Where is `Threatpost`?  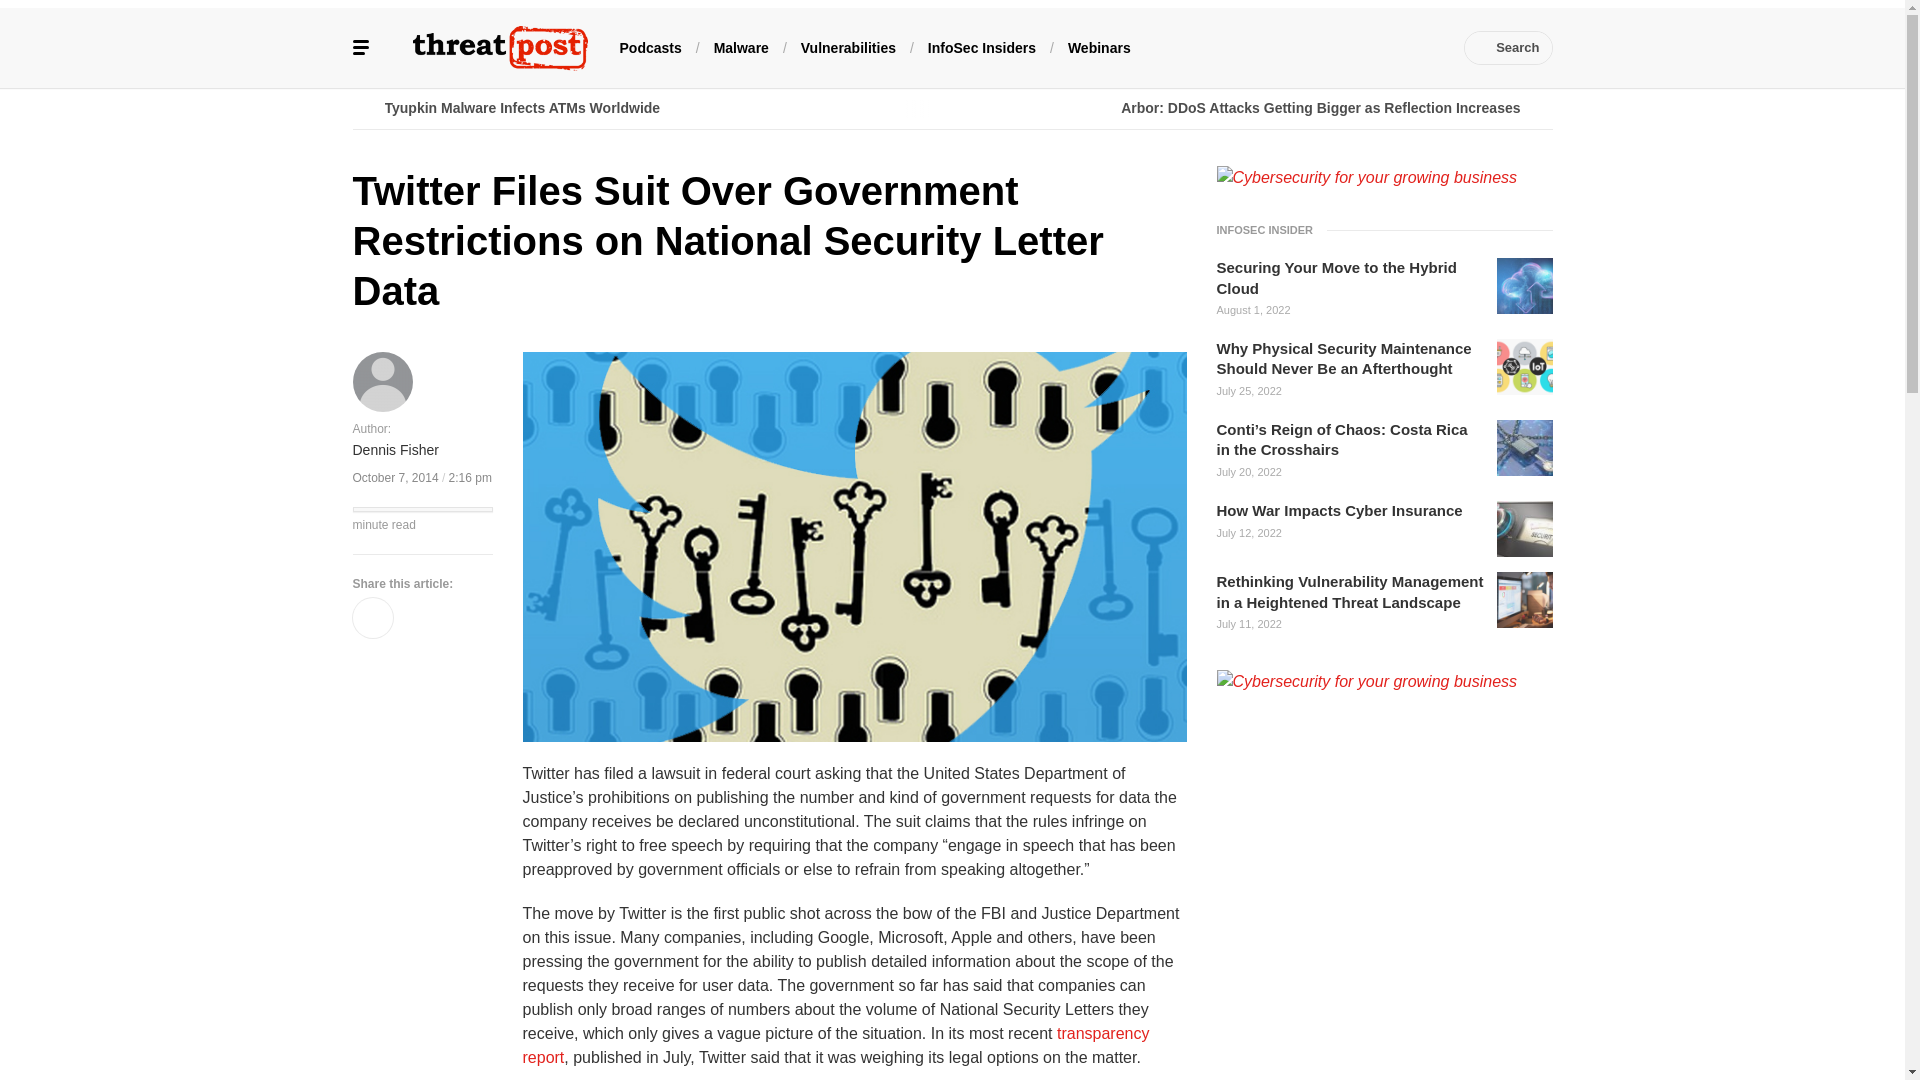
Threatpost is located at coordinates (500, 48).